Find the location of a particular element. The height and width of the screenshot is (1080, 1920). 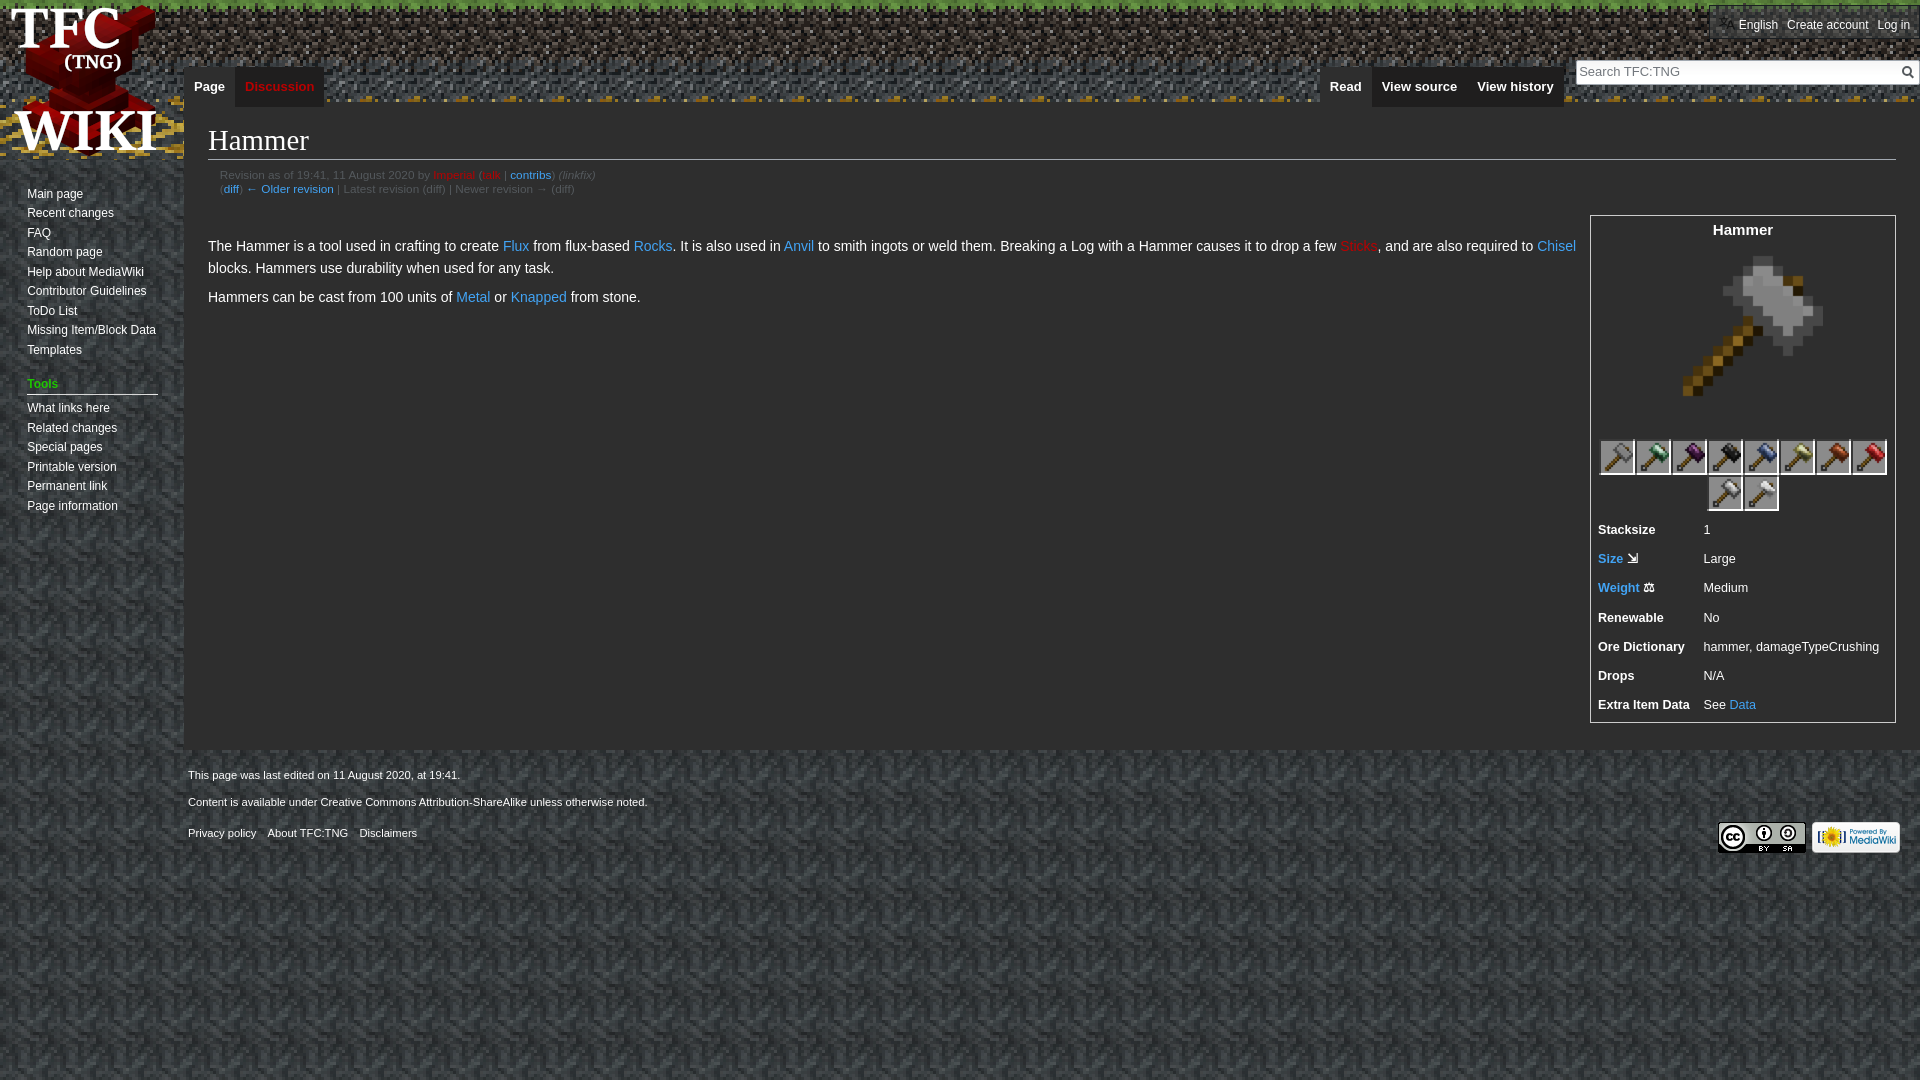

Weight is located at coordinates (1618, 588).